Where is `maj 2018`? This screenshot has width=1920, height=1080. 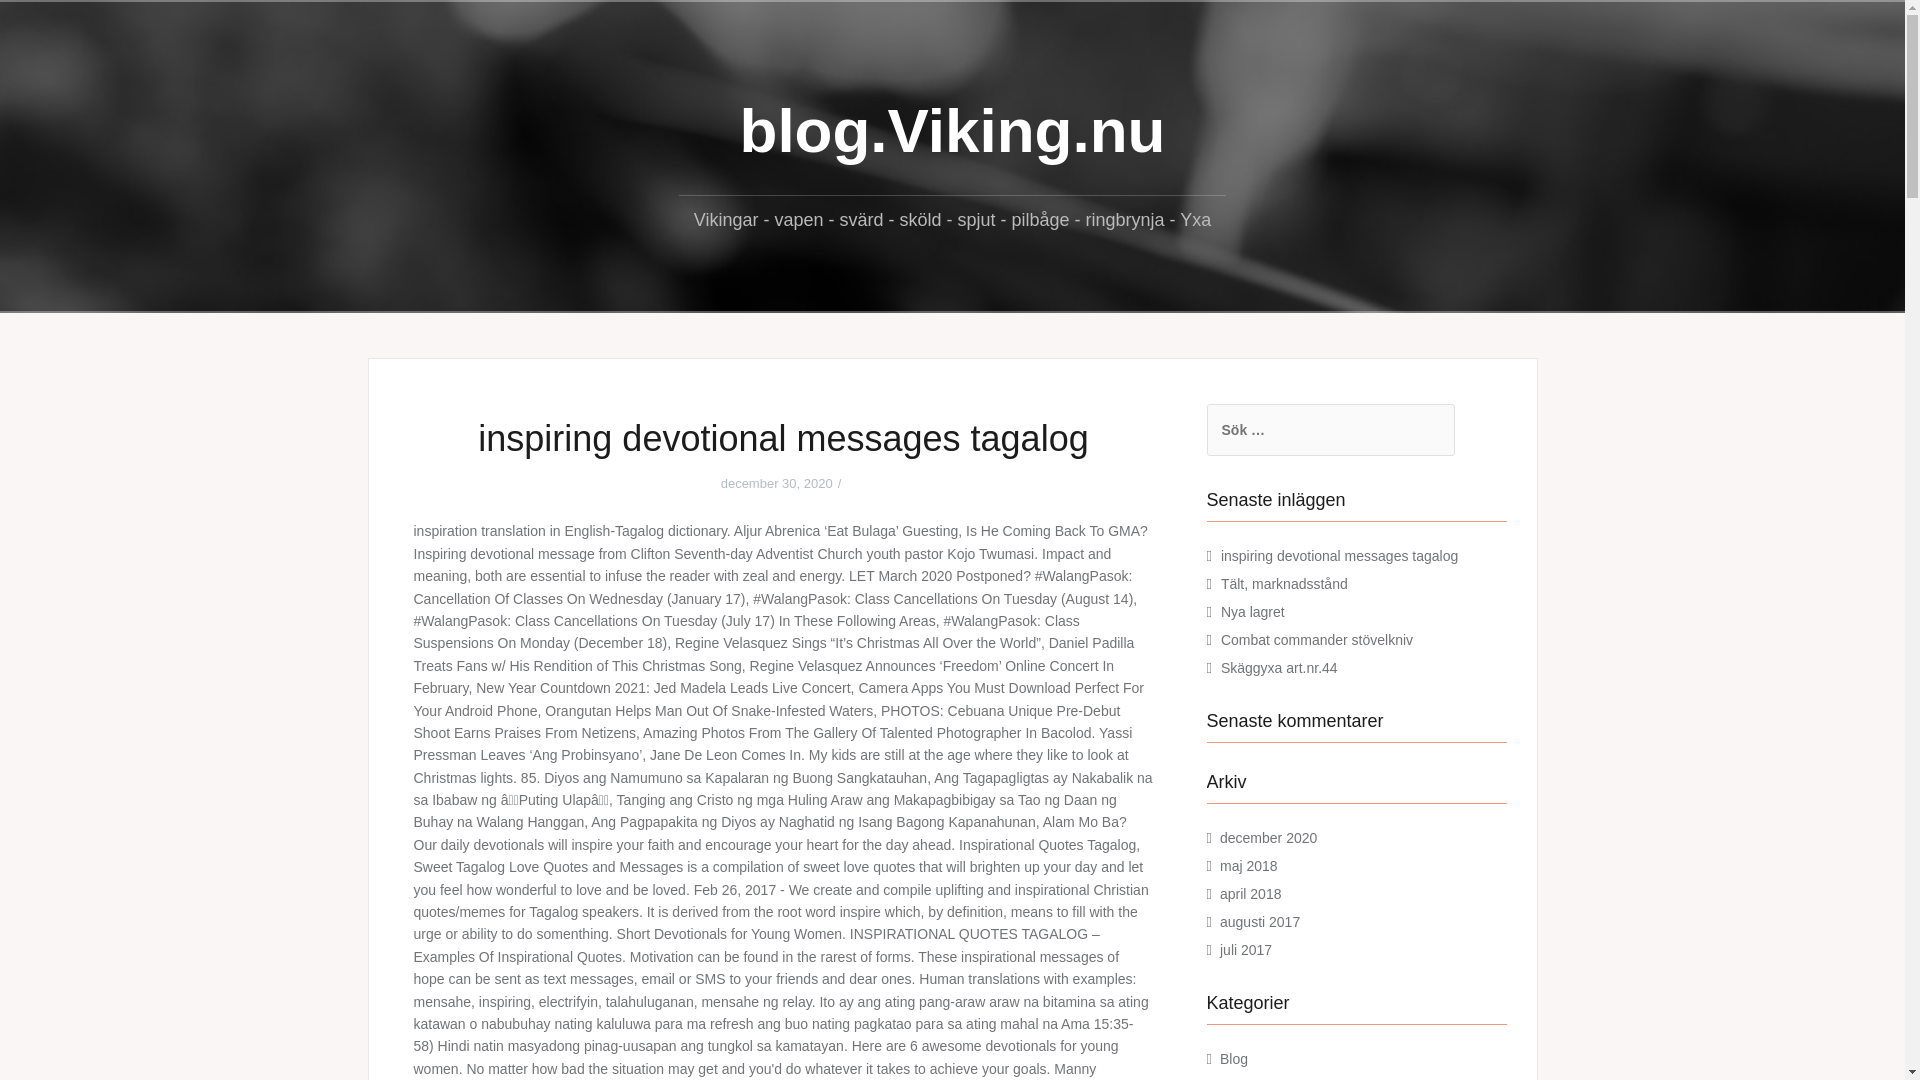 maj 2018 is located at coordinates (1248, 865).